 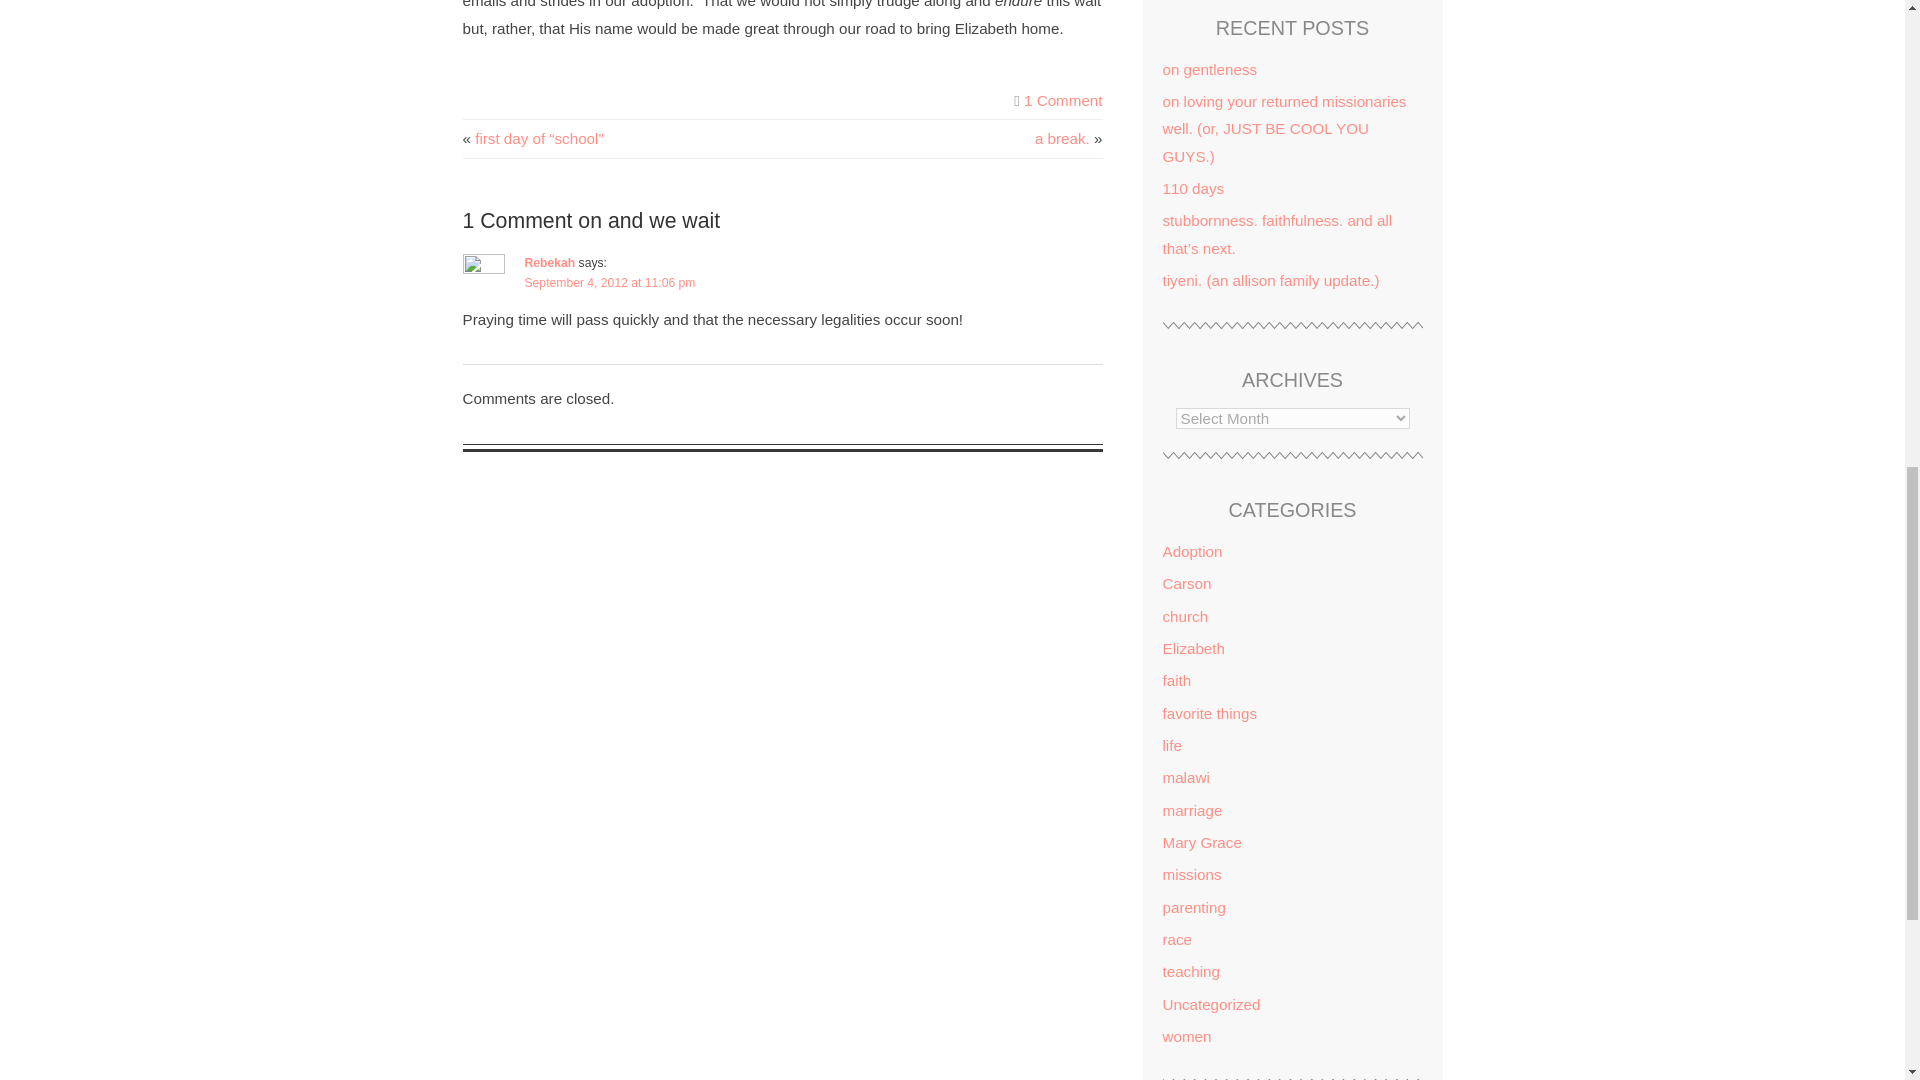 What do you see at coordinates (1062, 100) in the screenshot?
I see `1 Comment` at bounding box center [1062, 100].